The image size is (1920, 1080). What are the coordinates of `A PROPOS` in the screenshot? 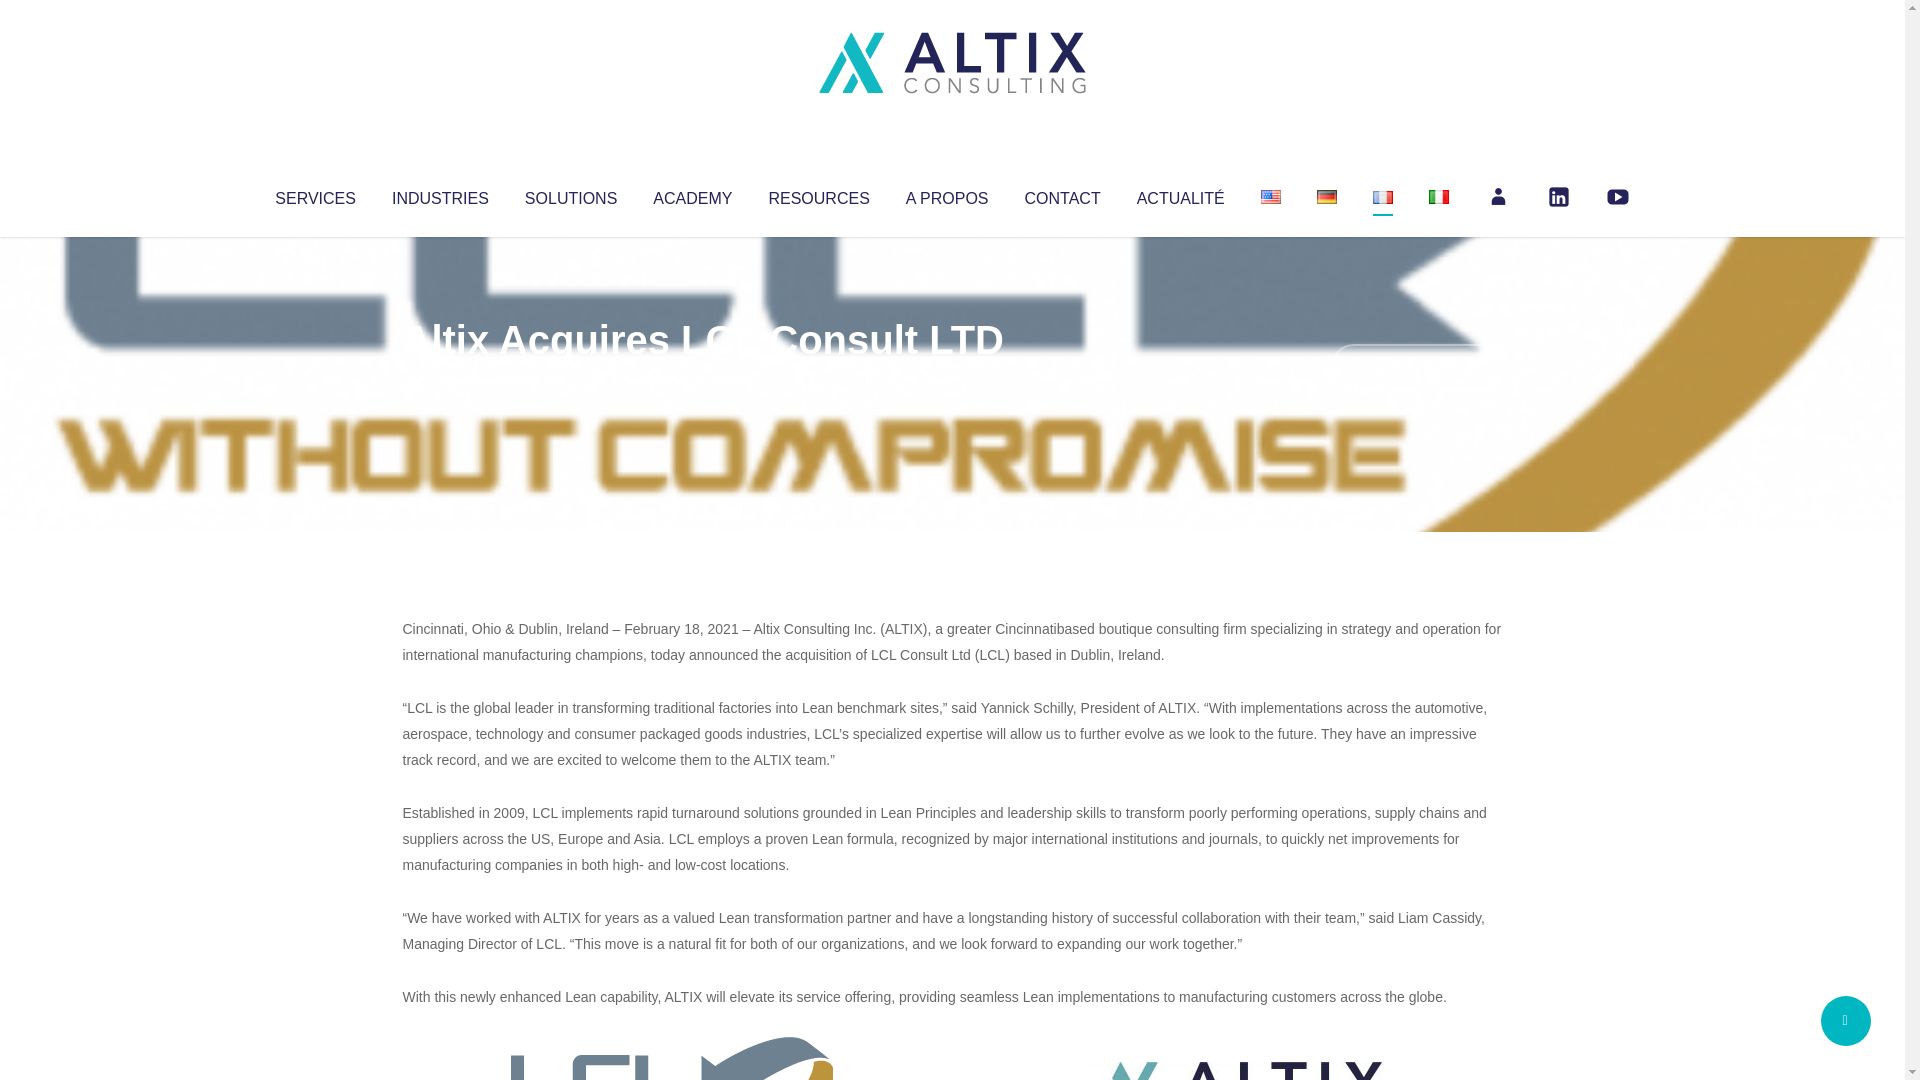 It's located at (947, 194).